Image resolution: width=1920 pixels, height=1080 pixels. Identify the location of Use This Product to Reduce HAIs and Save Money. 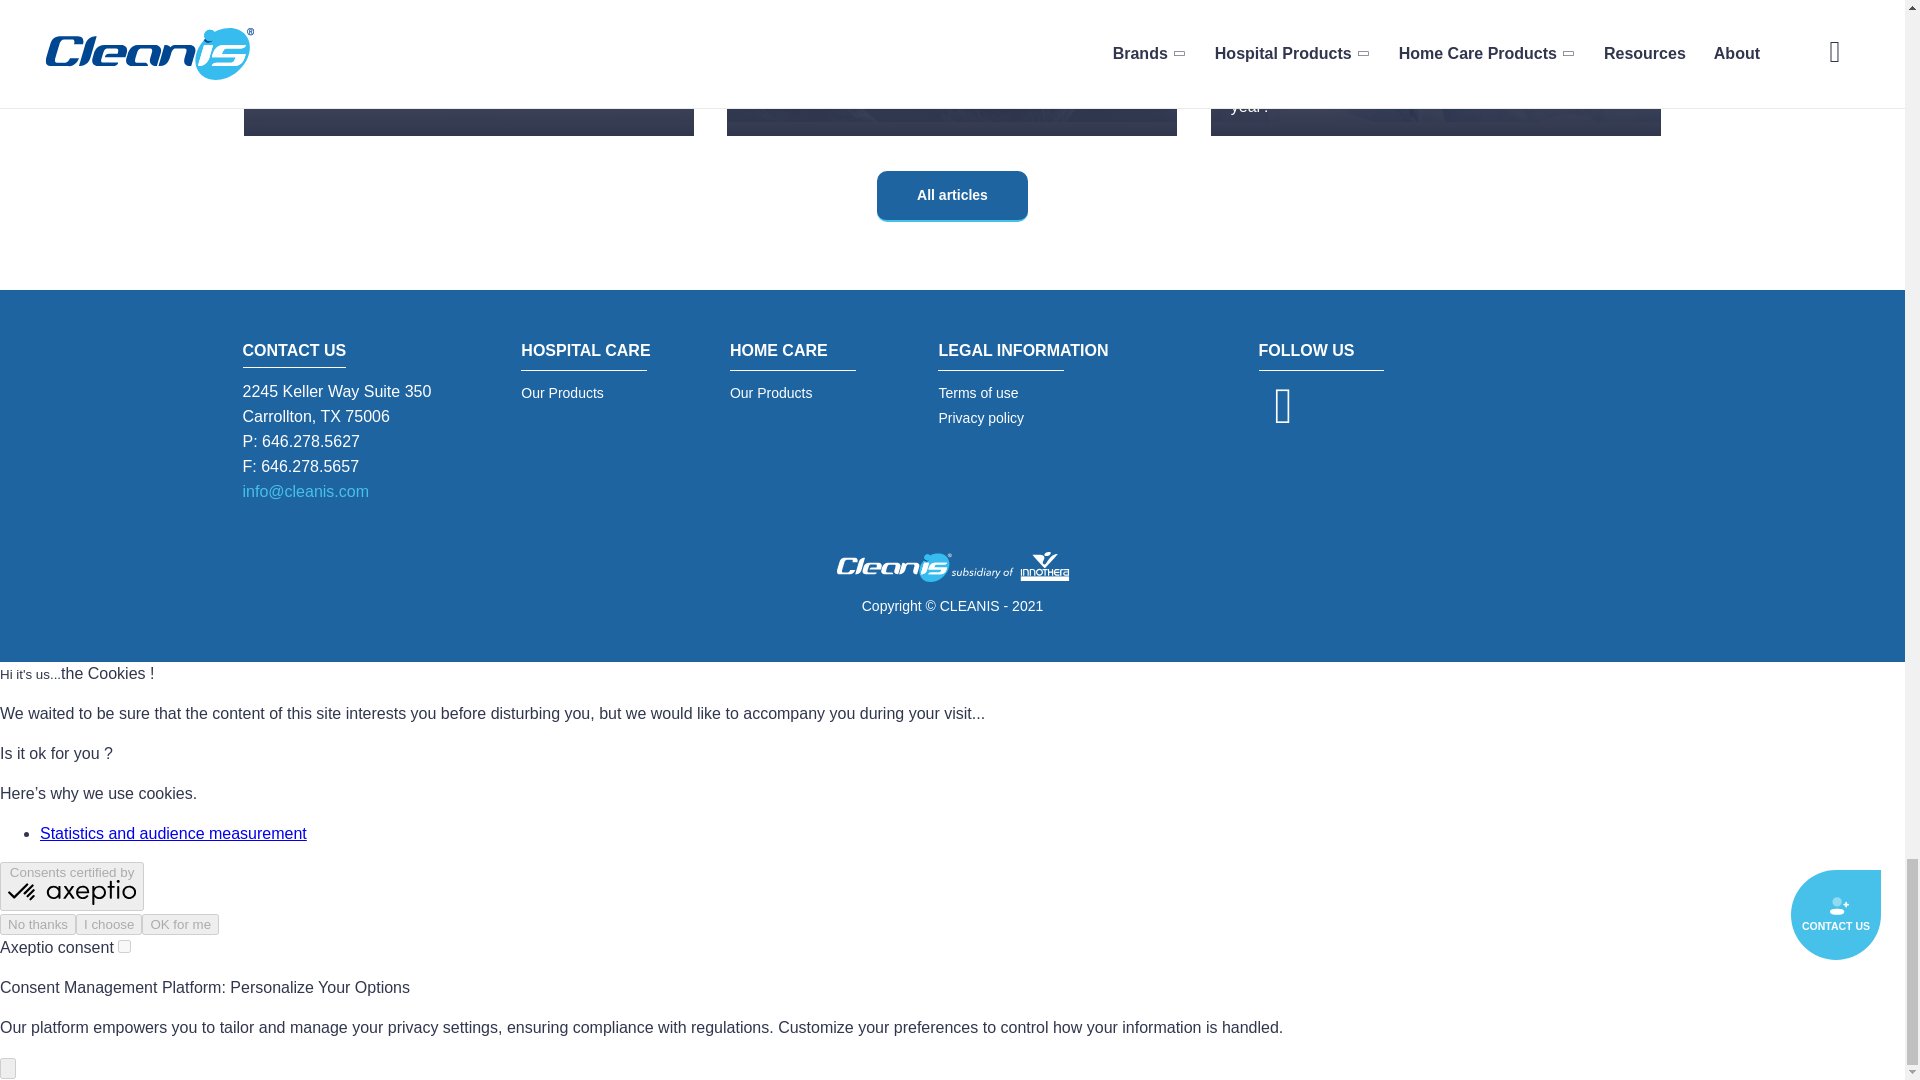
(1436, 54).